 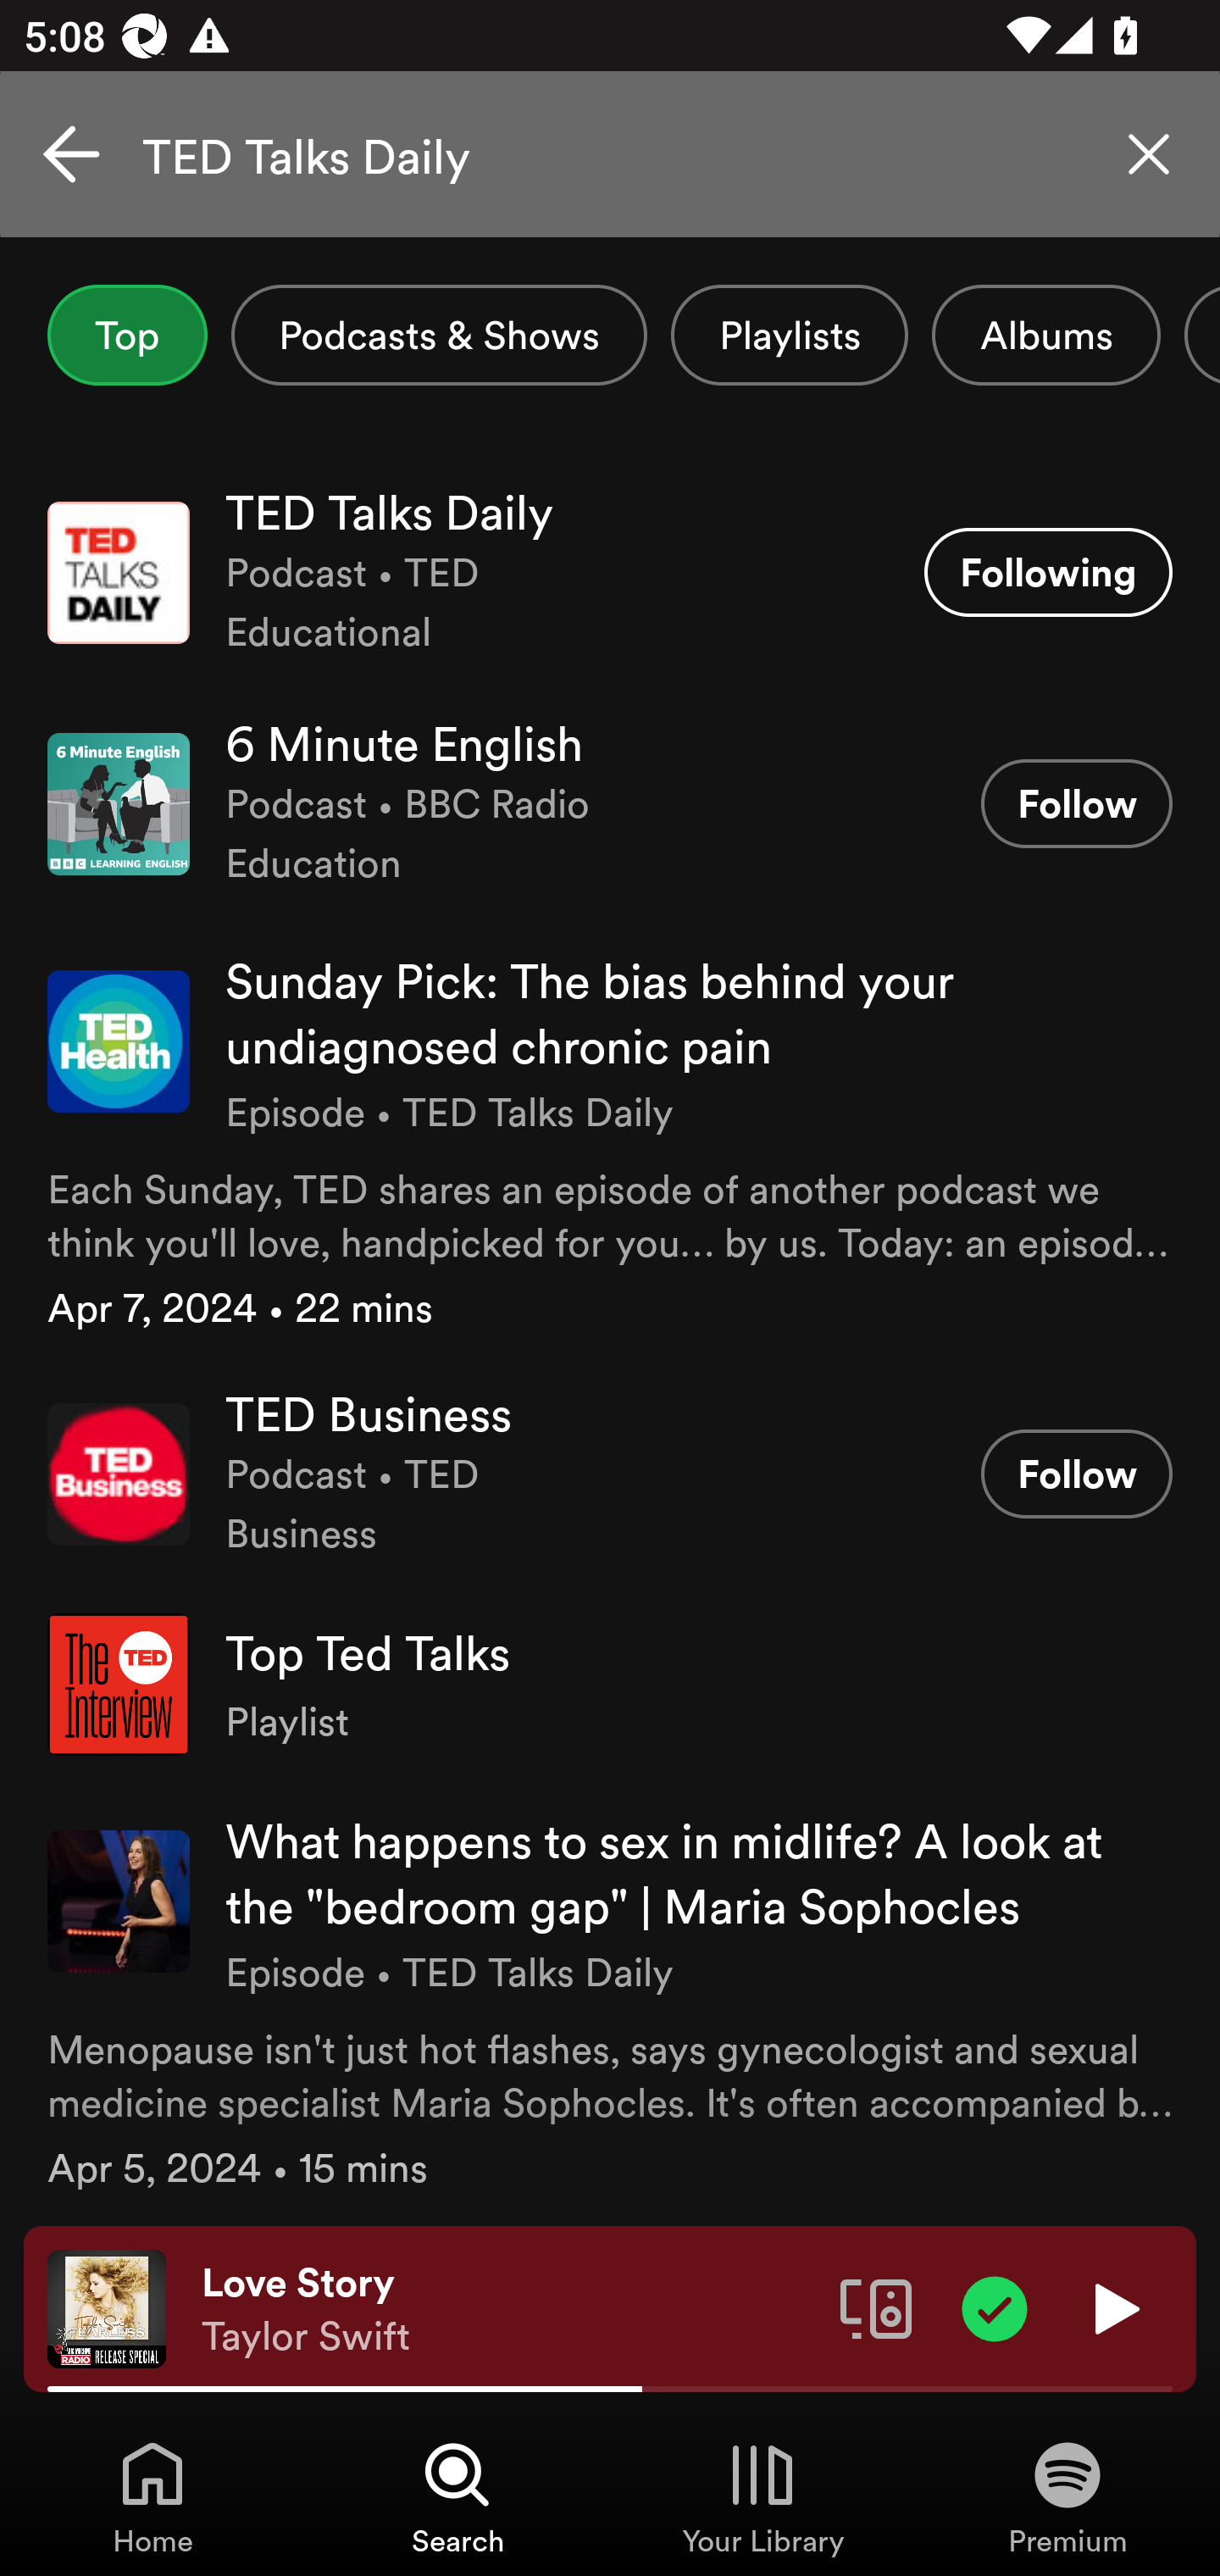 What do you see at coordinates (1048, 571) in the screenshot?
I see `Following Unfollow` at bounding box center [1048, 571].